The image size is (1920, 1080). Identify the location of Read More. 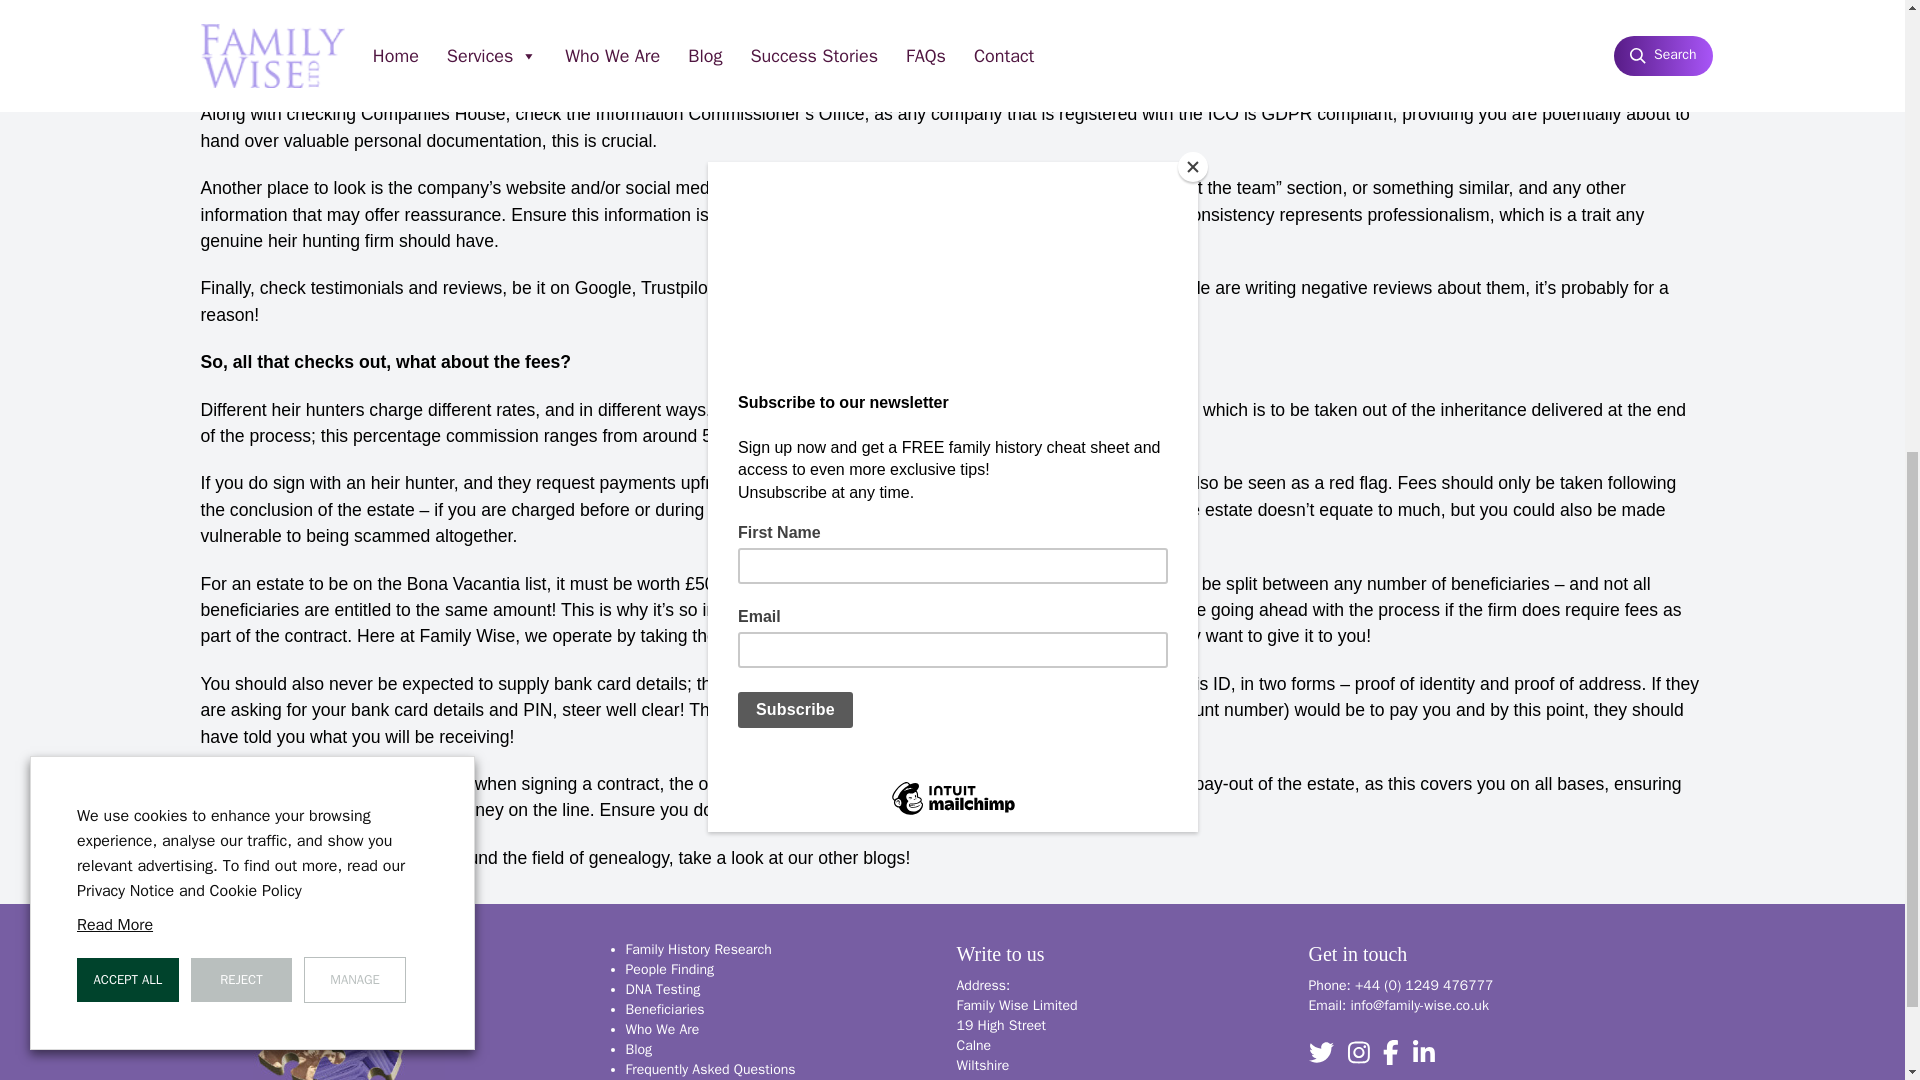
(114, 74).